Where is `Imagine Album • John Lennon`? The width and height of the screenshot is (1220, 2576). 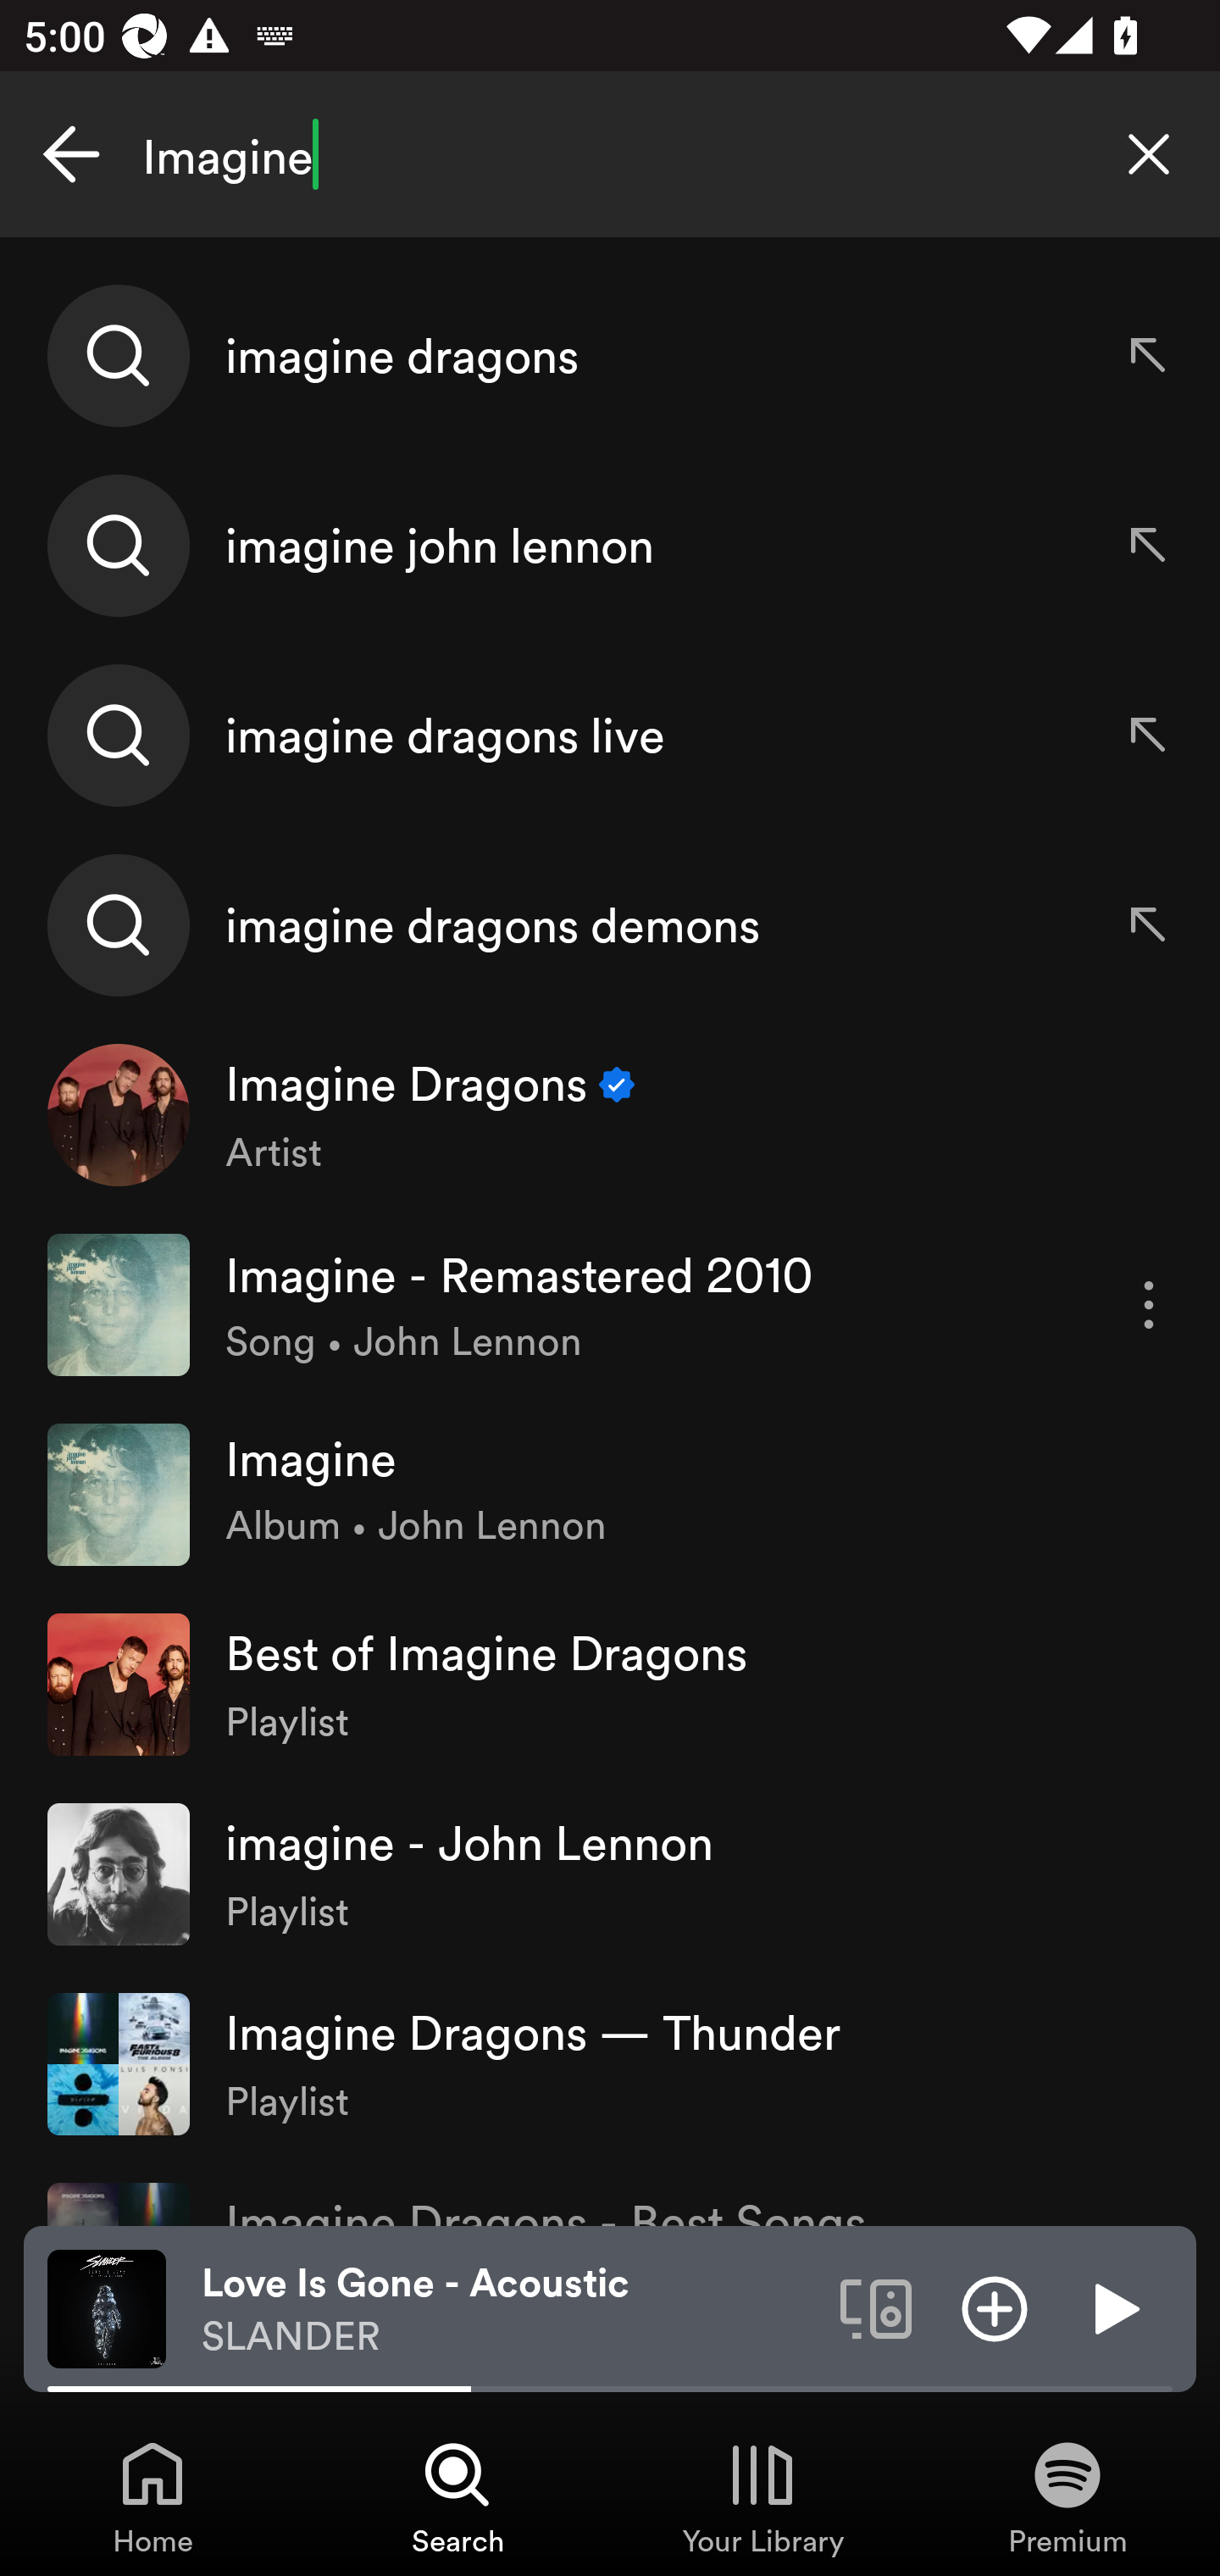 Imagine Album • John Lennon is located at coordinates (610, 1493).